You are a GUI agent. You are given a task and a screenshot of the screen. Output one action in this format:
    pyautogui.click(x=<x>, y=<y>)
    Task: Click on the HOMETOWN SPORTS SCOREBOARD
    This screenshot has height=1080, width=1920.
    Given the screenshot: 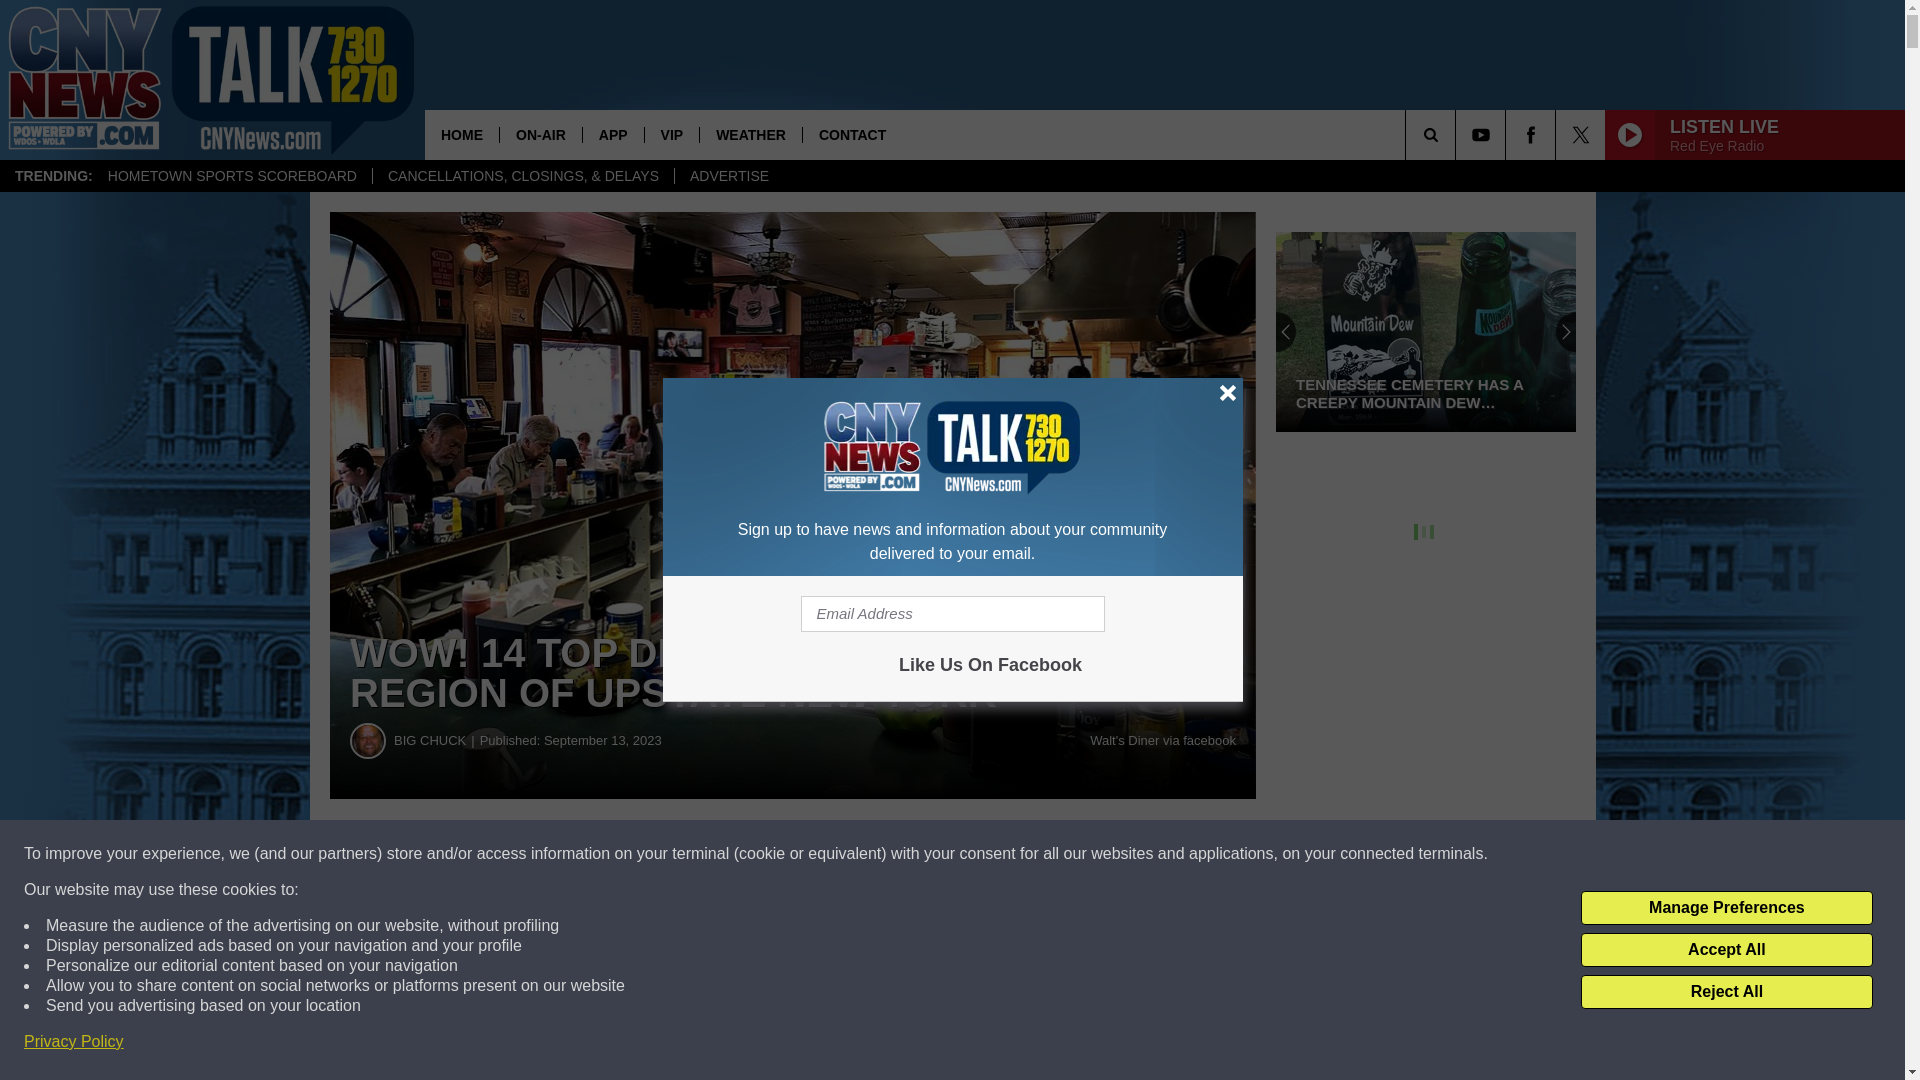 What is the action you would take?
    pyautogui.click(x=232, y=176)
    